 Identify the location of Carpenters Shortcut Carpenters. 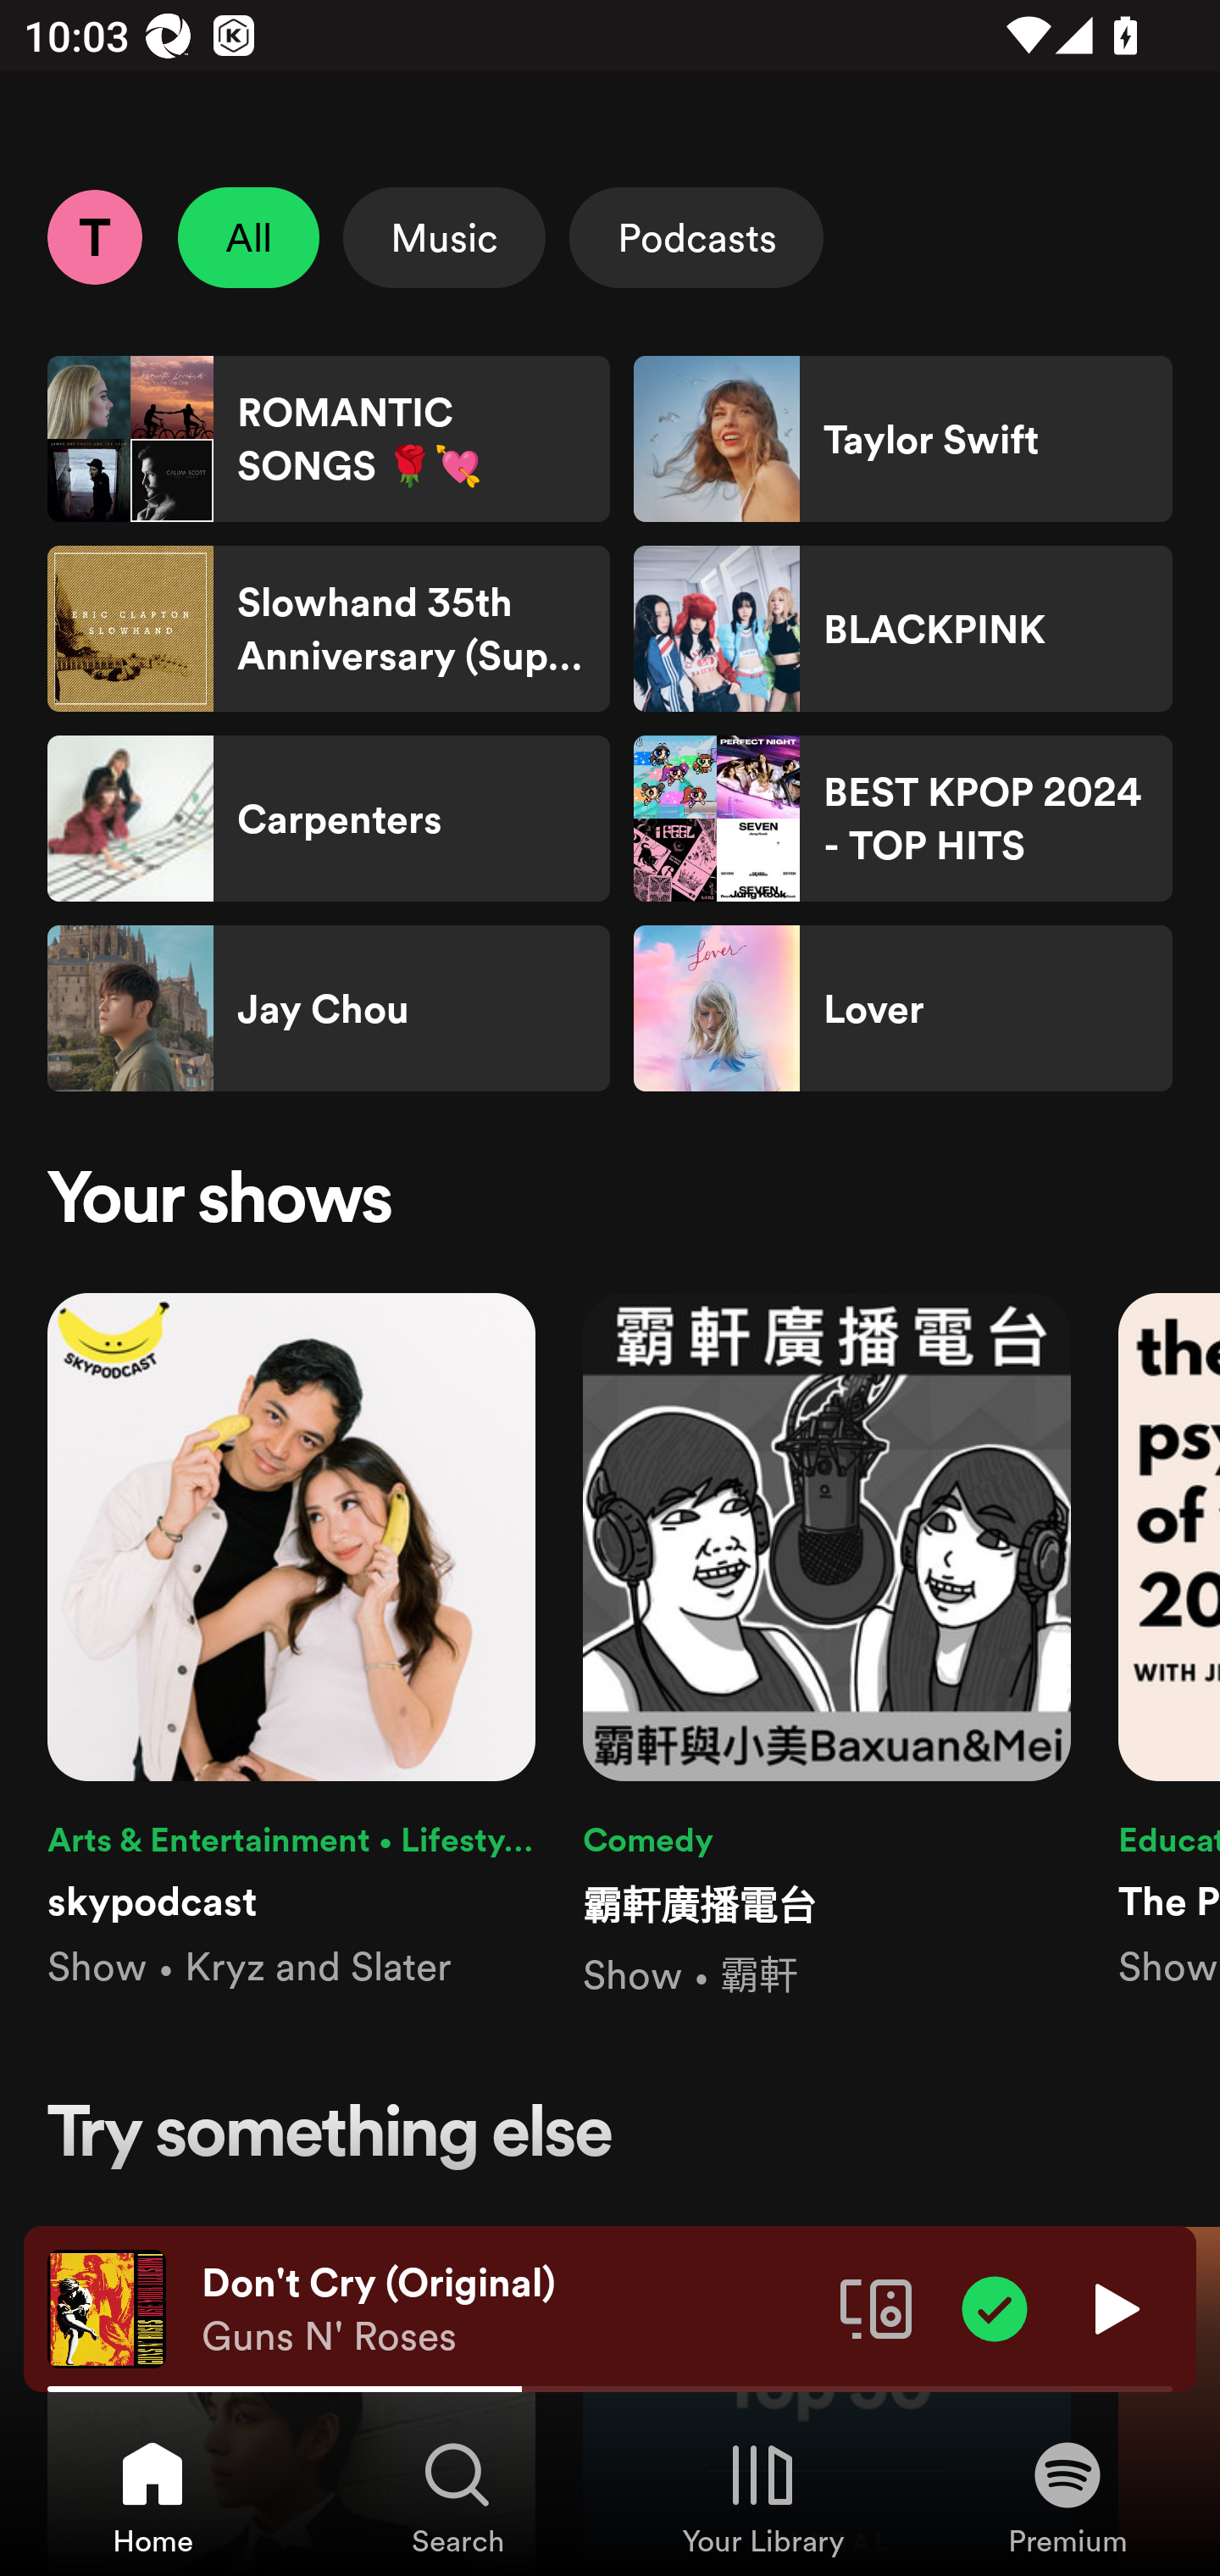
(329, 819).